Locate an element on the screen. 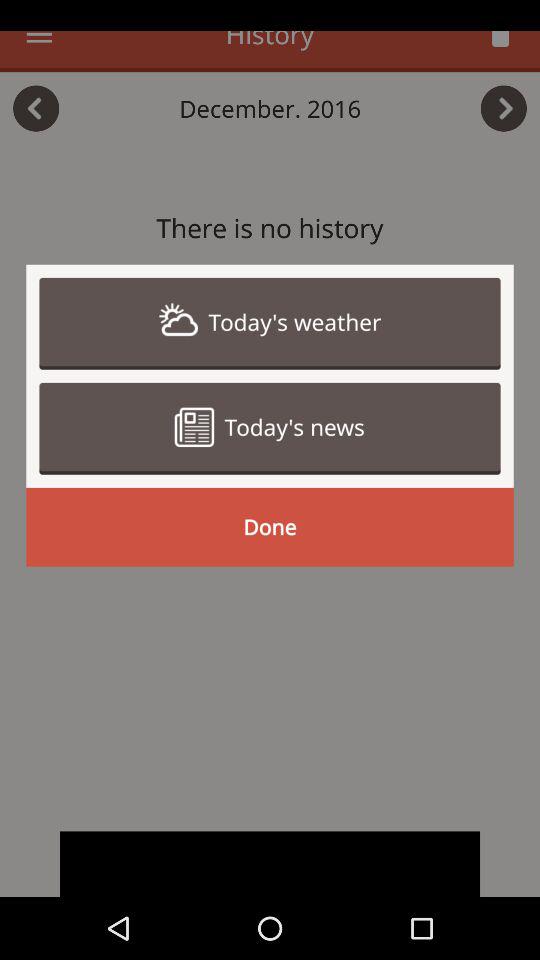 This screenshot has height=960, width=540. bottom scroll next is located at coordinates (270, 864).